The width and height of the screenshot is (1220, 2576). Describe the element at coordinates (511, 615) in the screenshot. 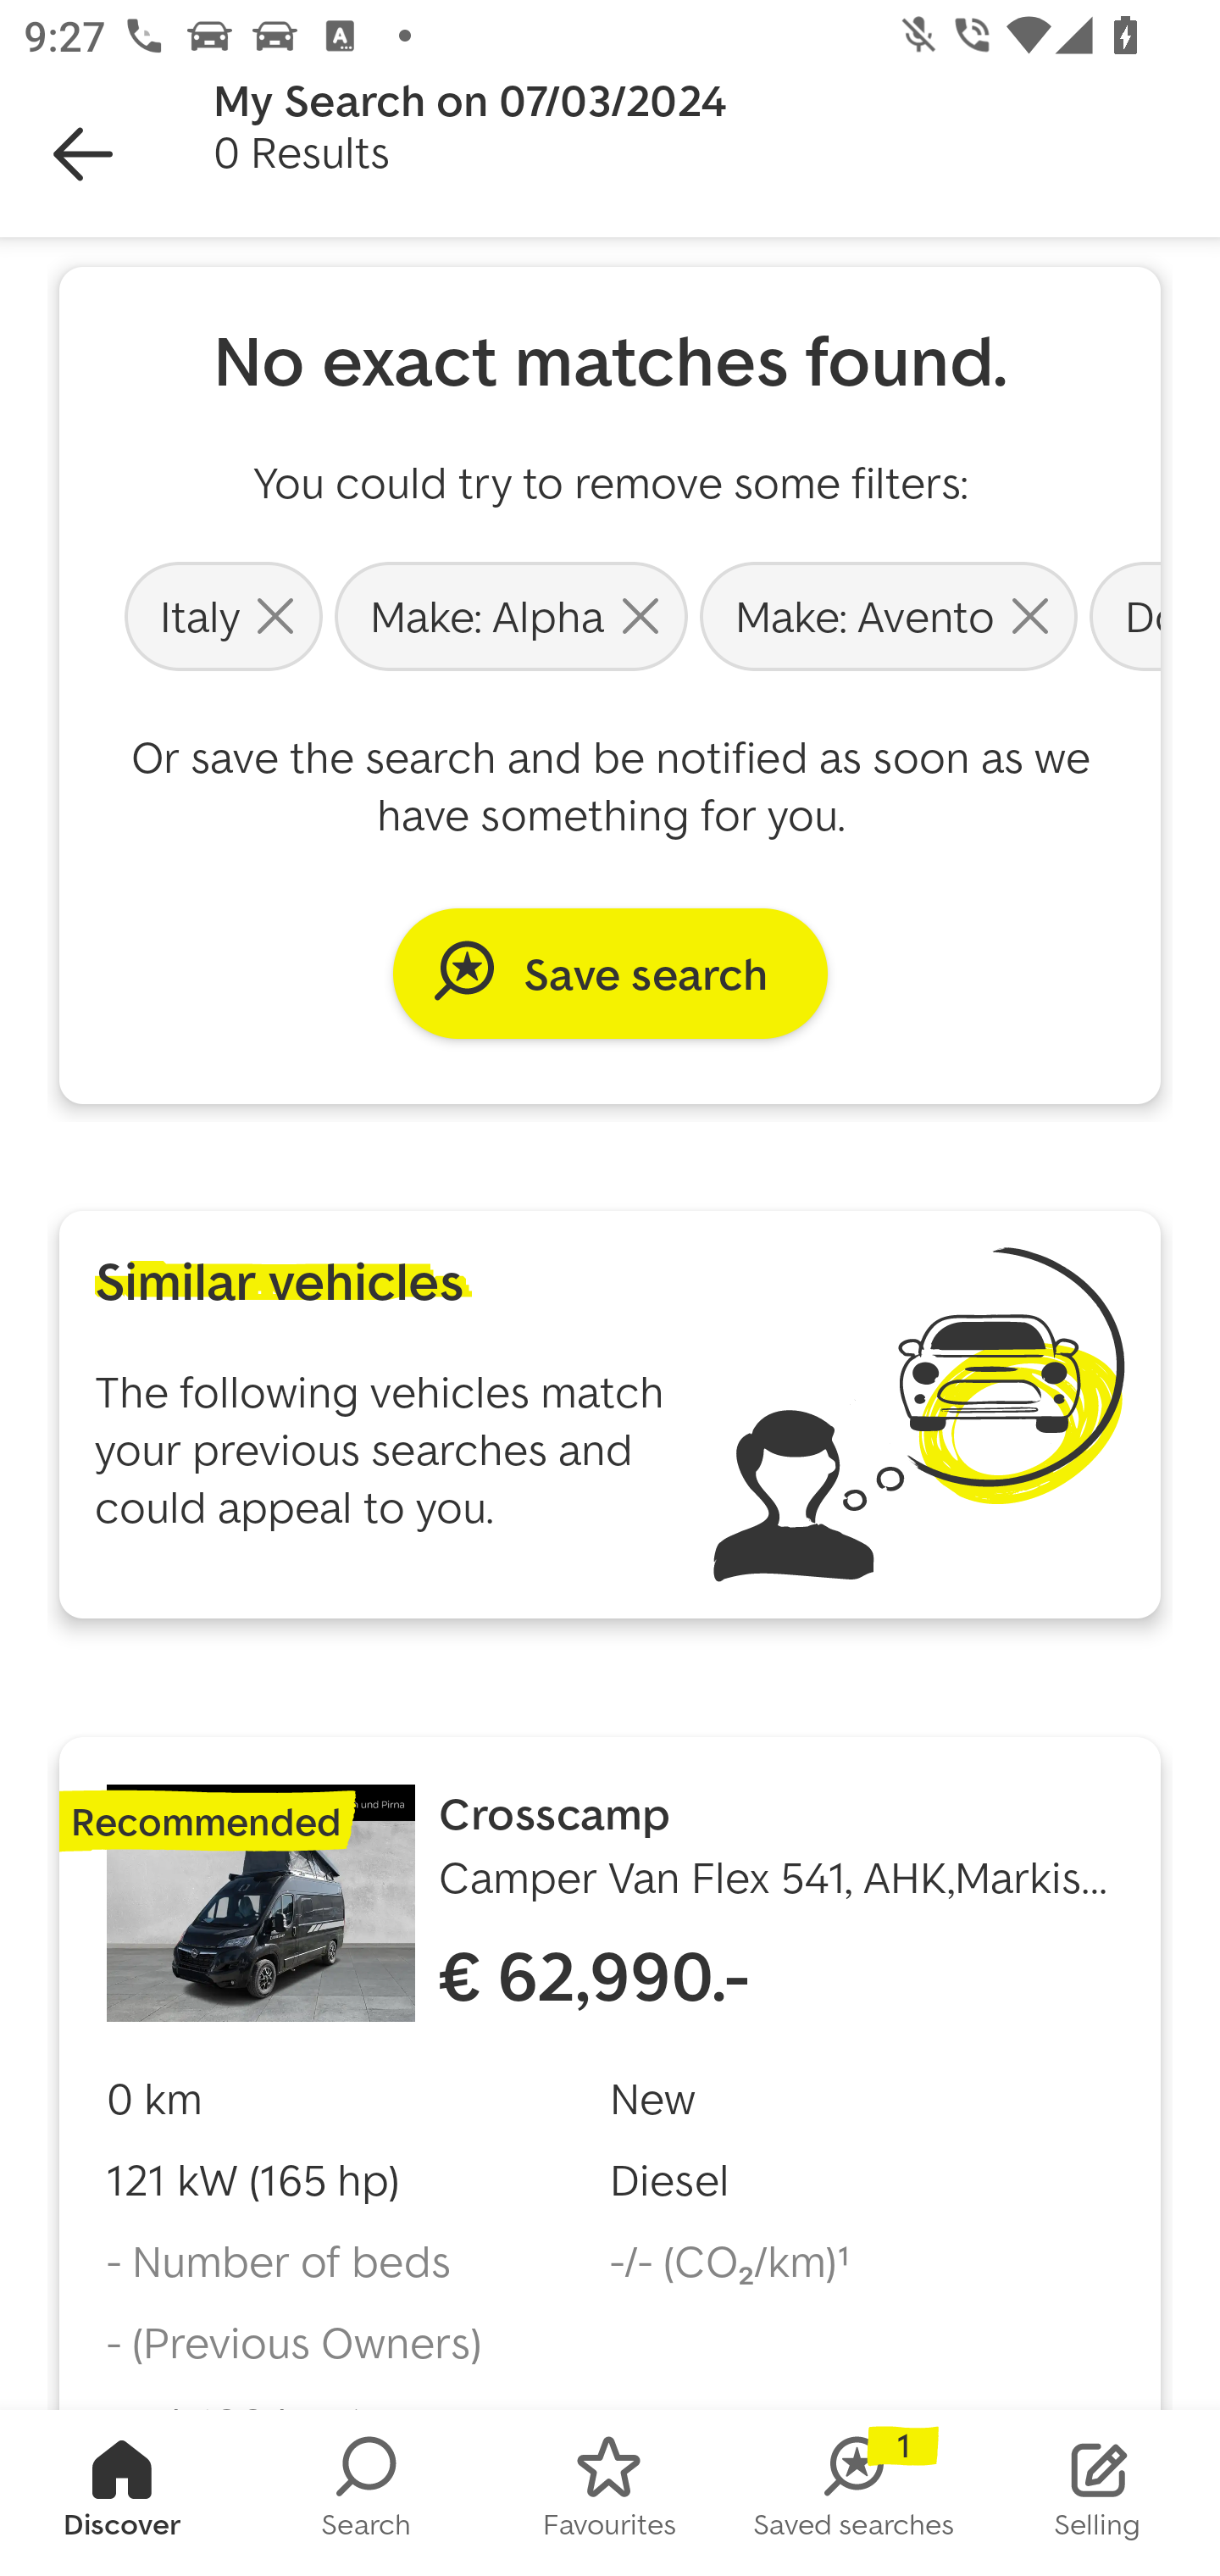

I see `Make: Alpha` at that location.